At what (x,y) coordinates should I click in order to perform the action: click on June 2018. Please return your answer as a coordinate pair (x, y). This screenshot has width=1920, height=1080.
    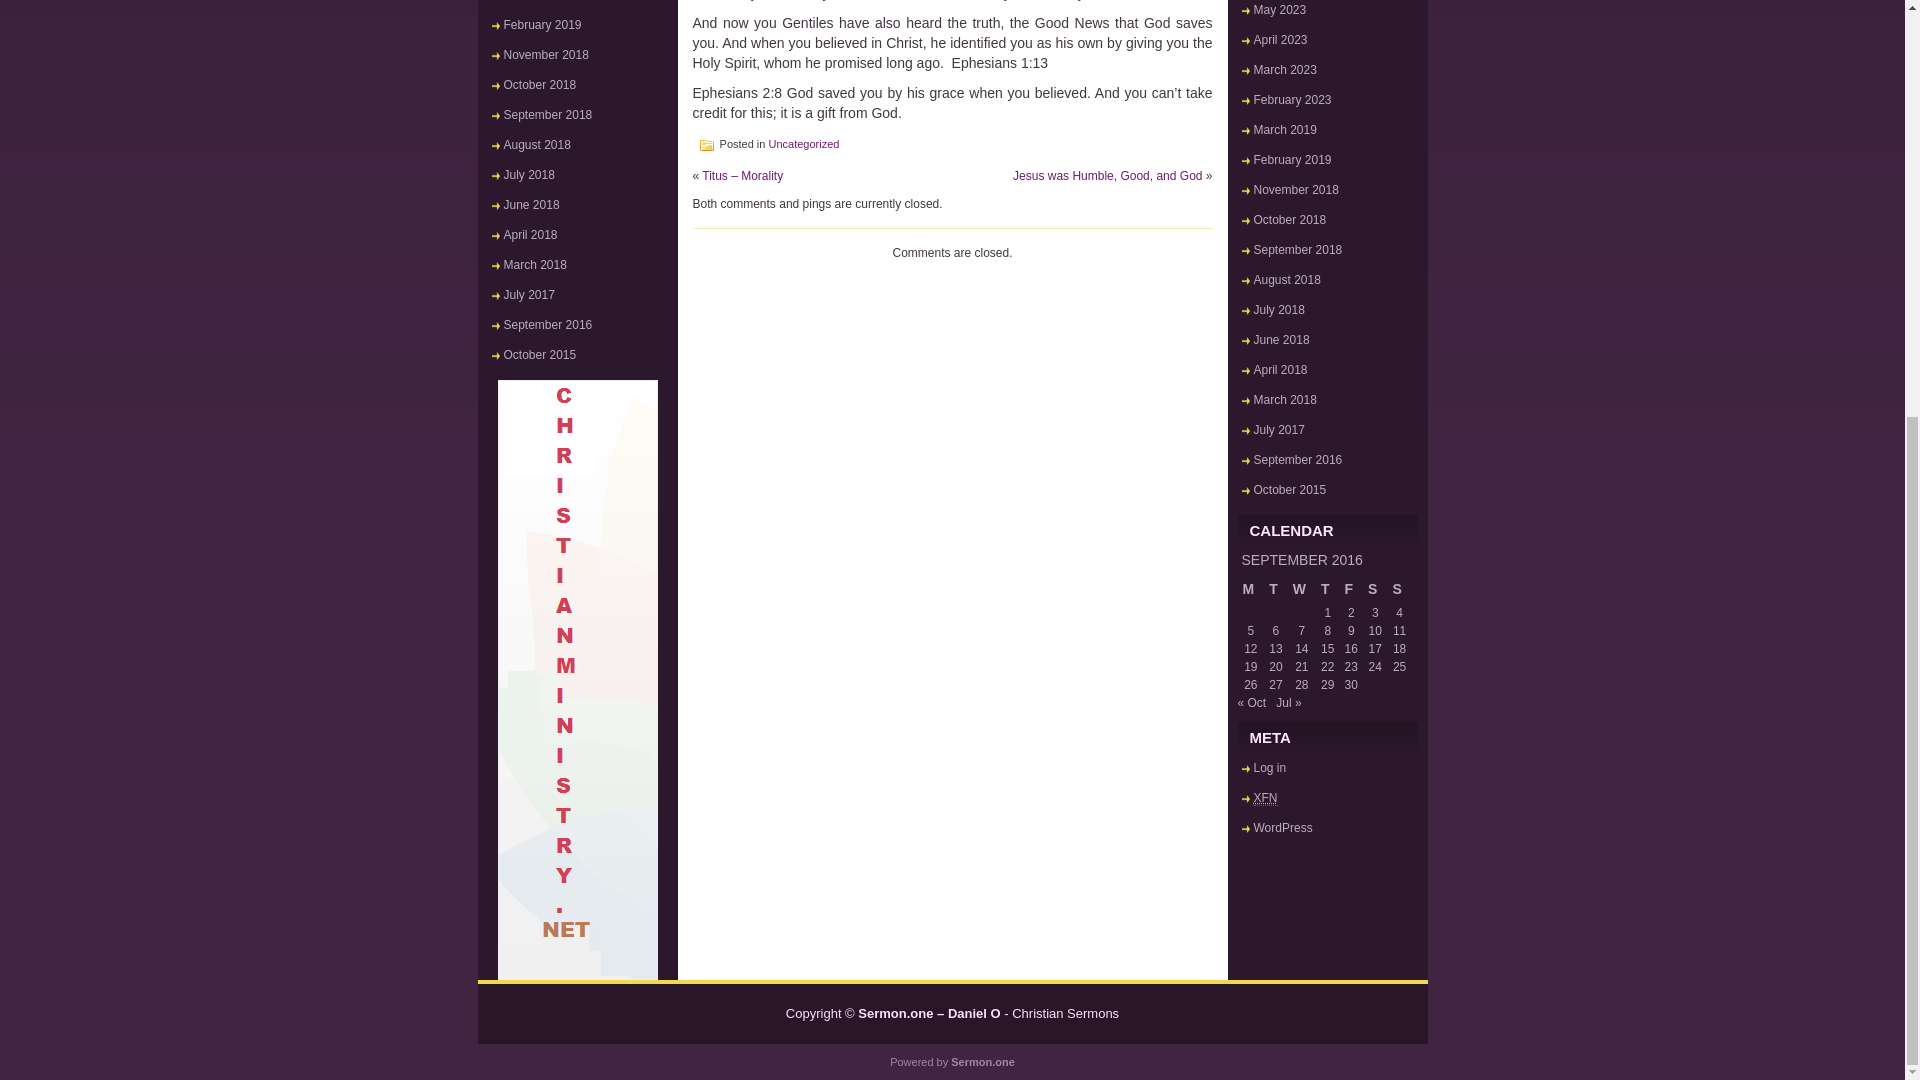
    Looking at the image, I should click on (532, 204).